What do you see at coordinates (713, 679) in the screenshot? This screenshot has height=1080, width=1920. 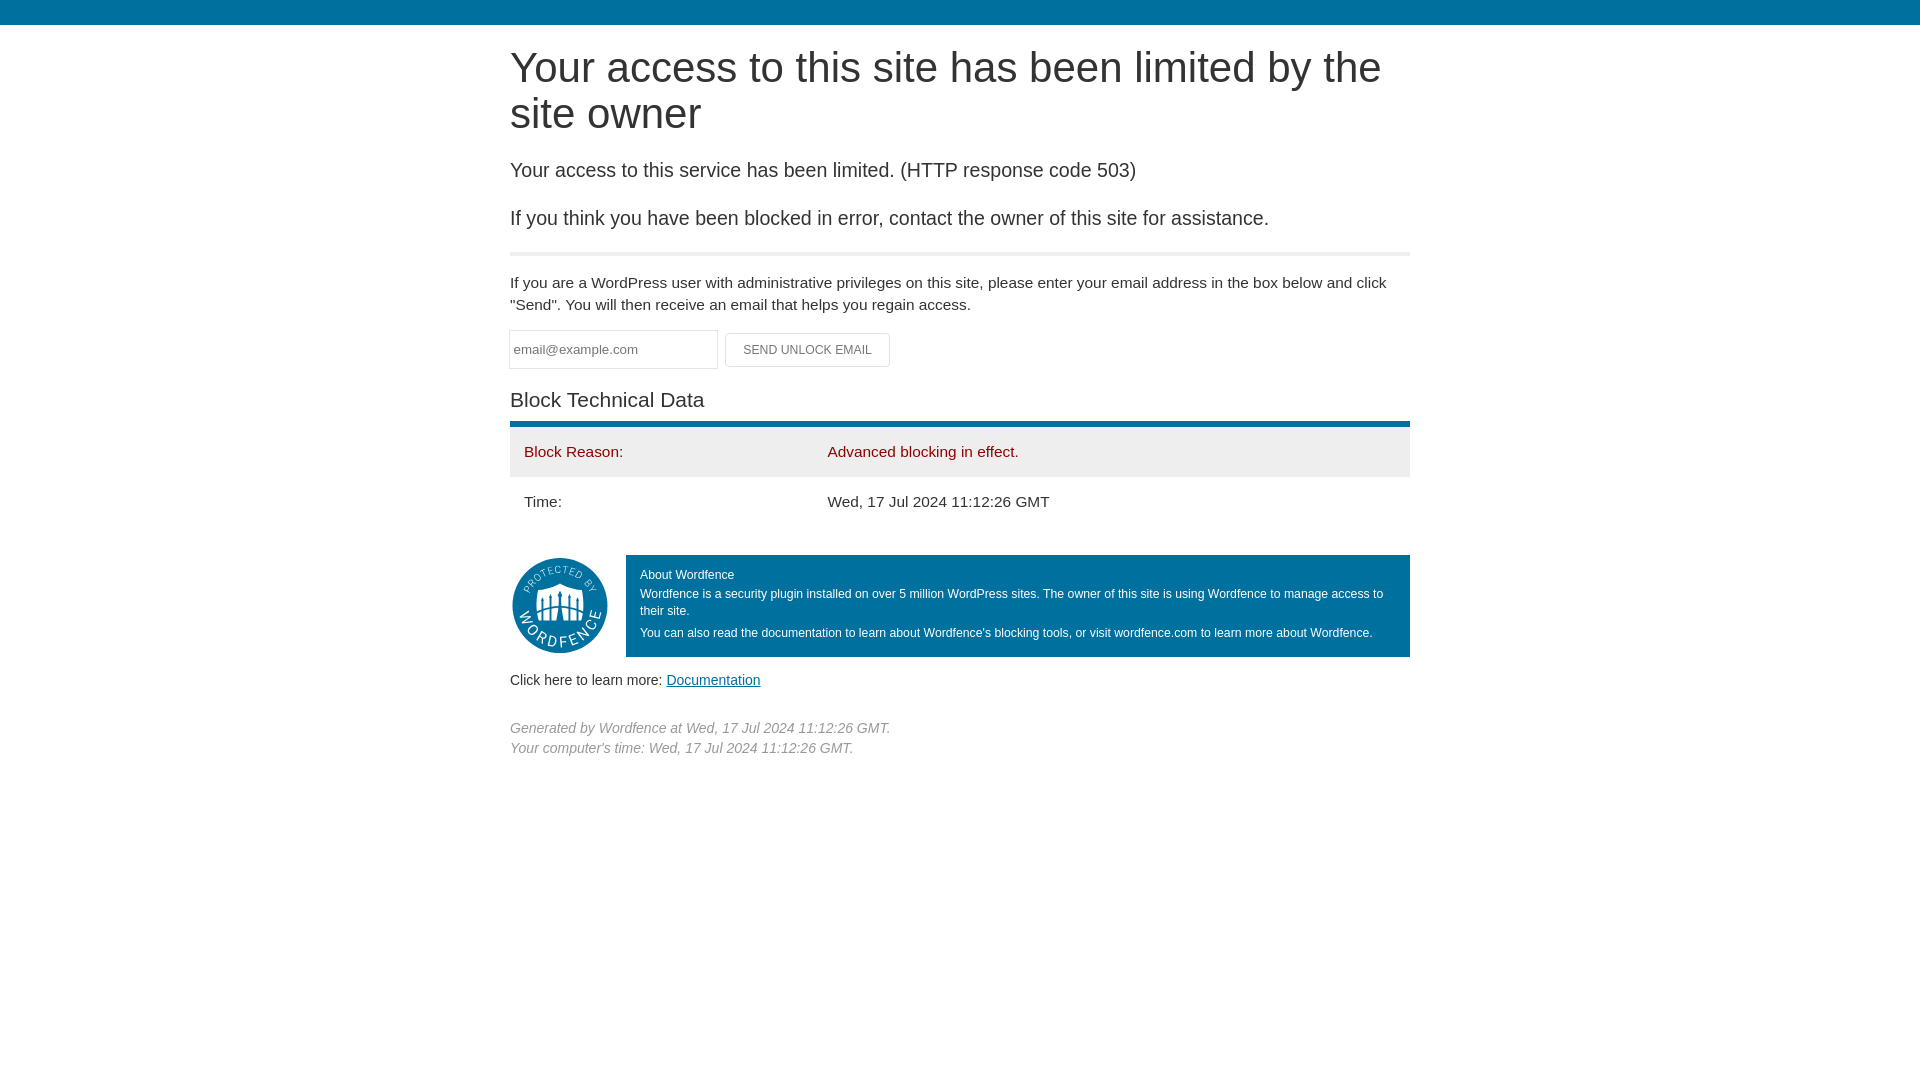 I see `Documentation` at bounding box center [713, 679].